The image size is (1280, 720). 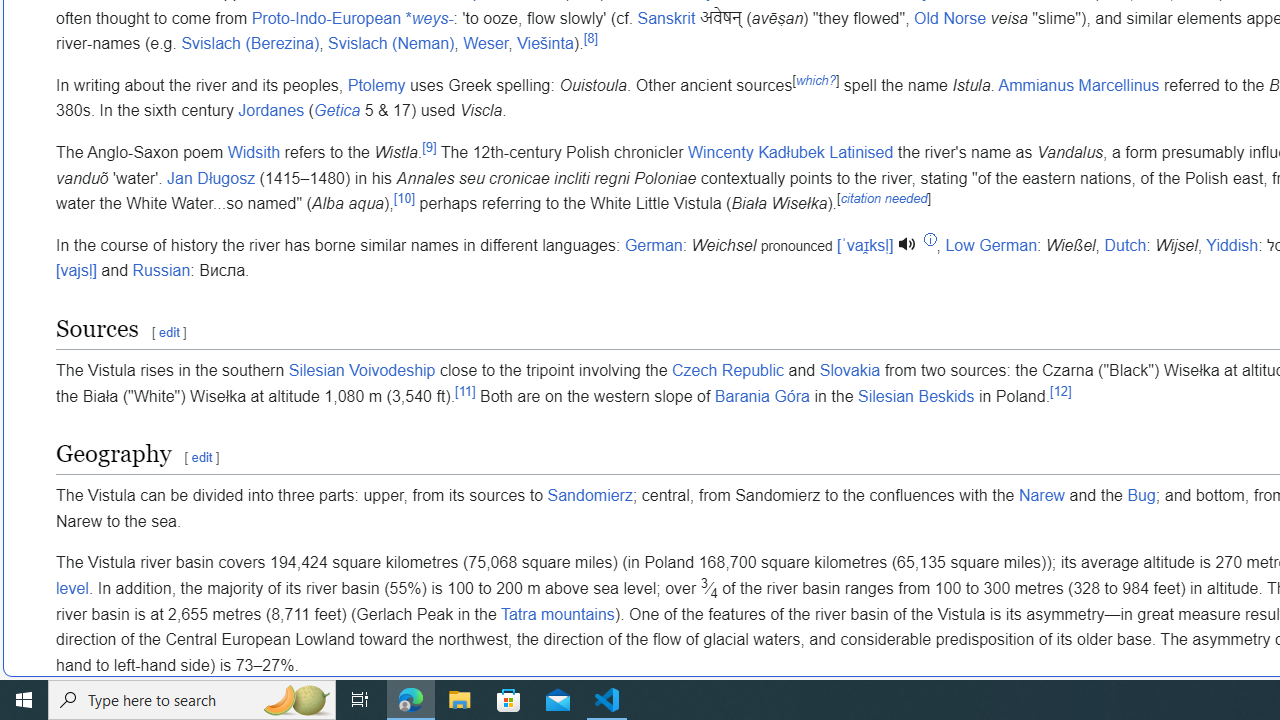 I want to click on Low German, so click(x=991, y=245).